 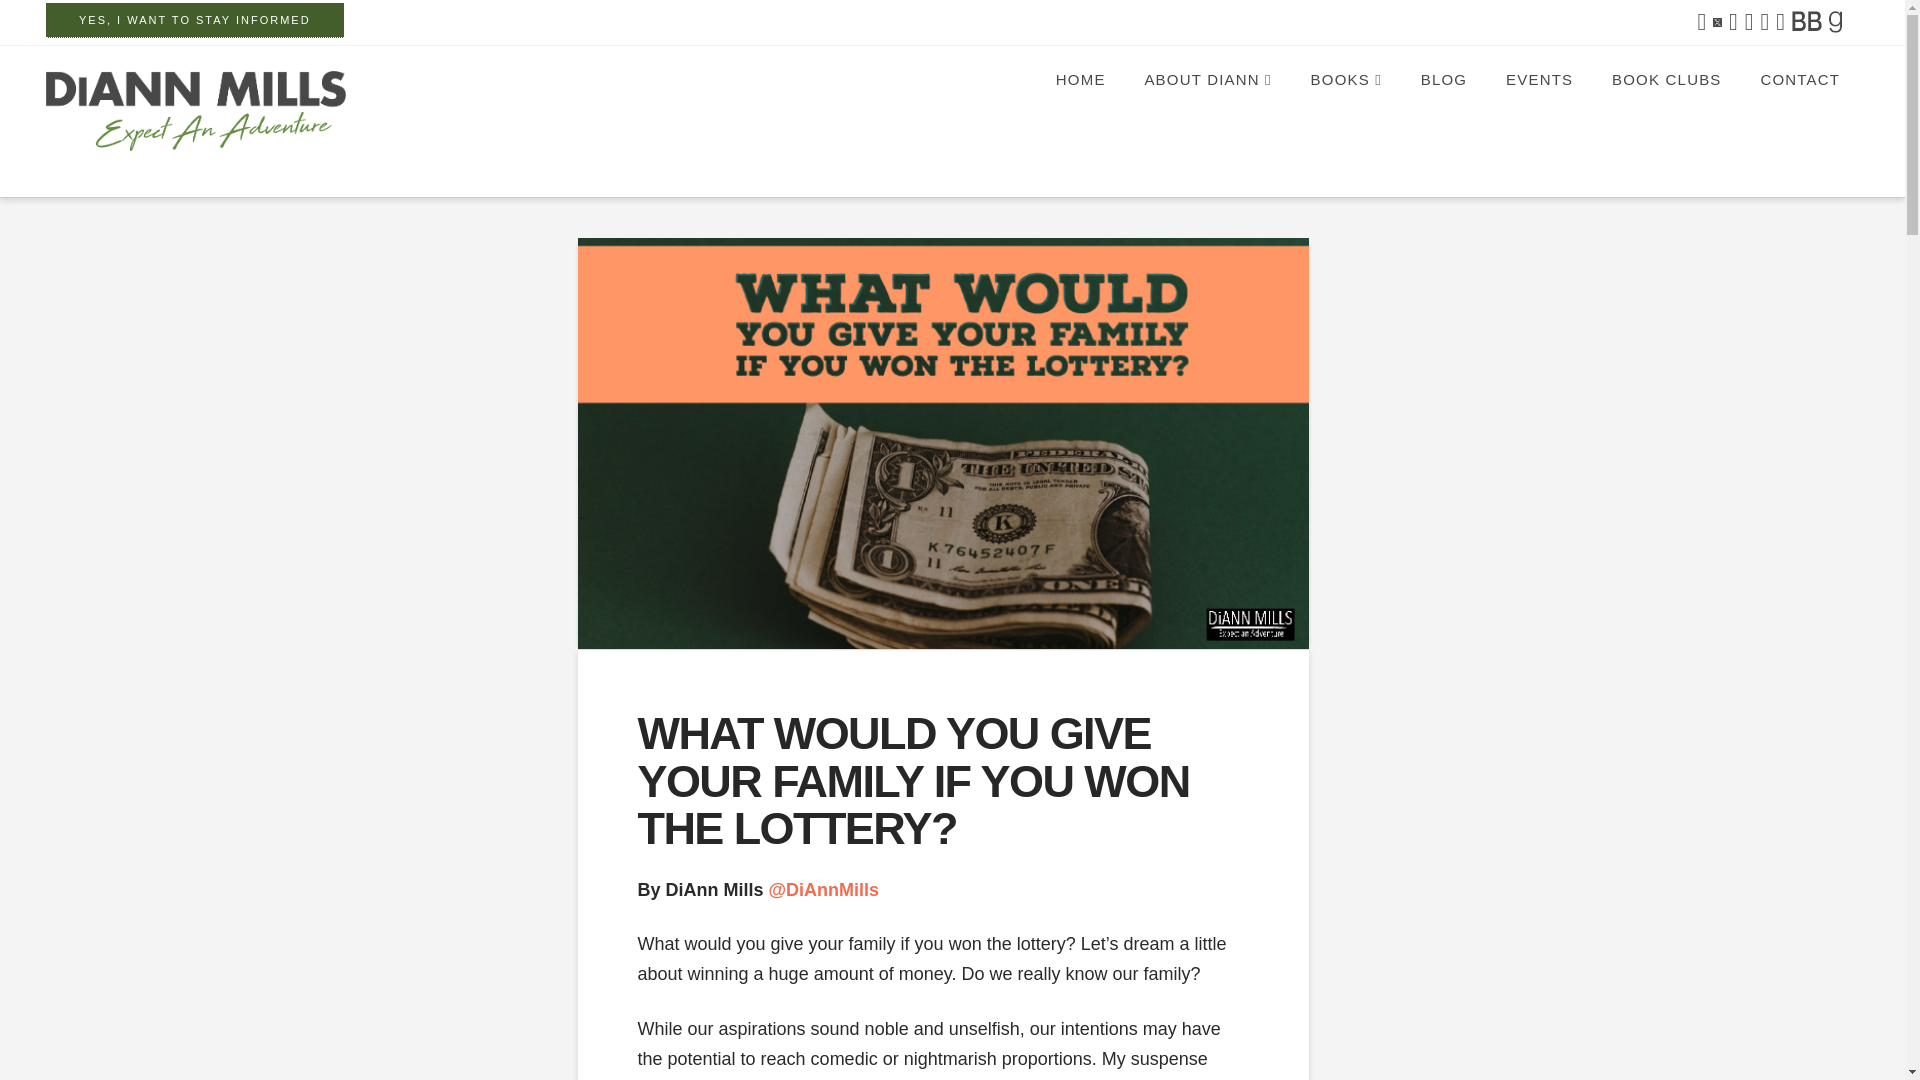 I want to click on BLOG, so click(x=1444, y=117).